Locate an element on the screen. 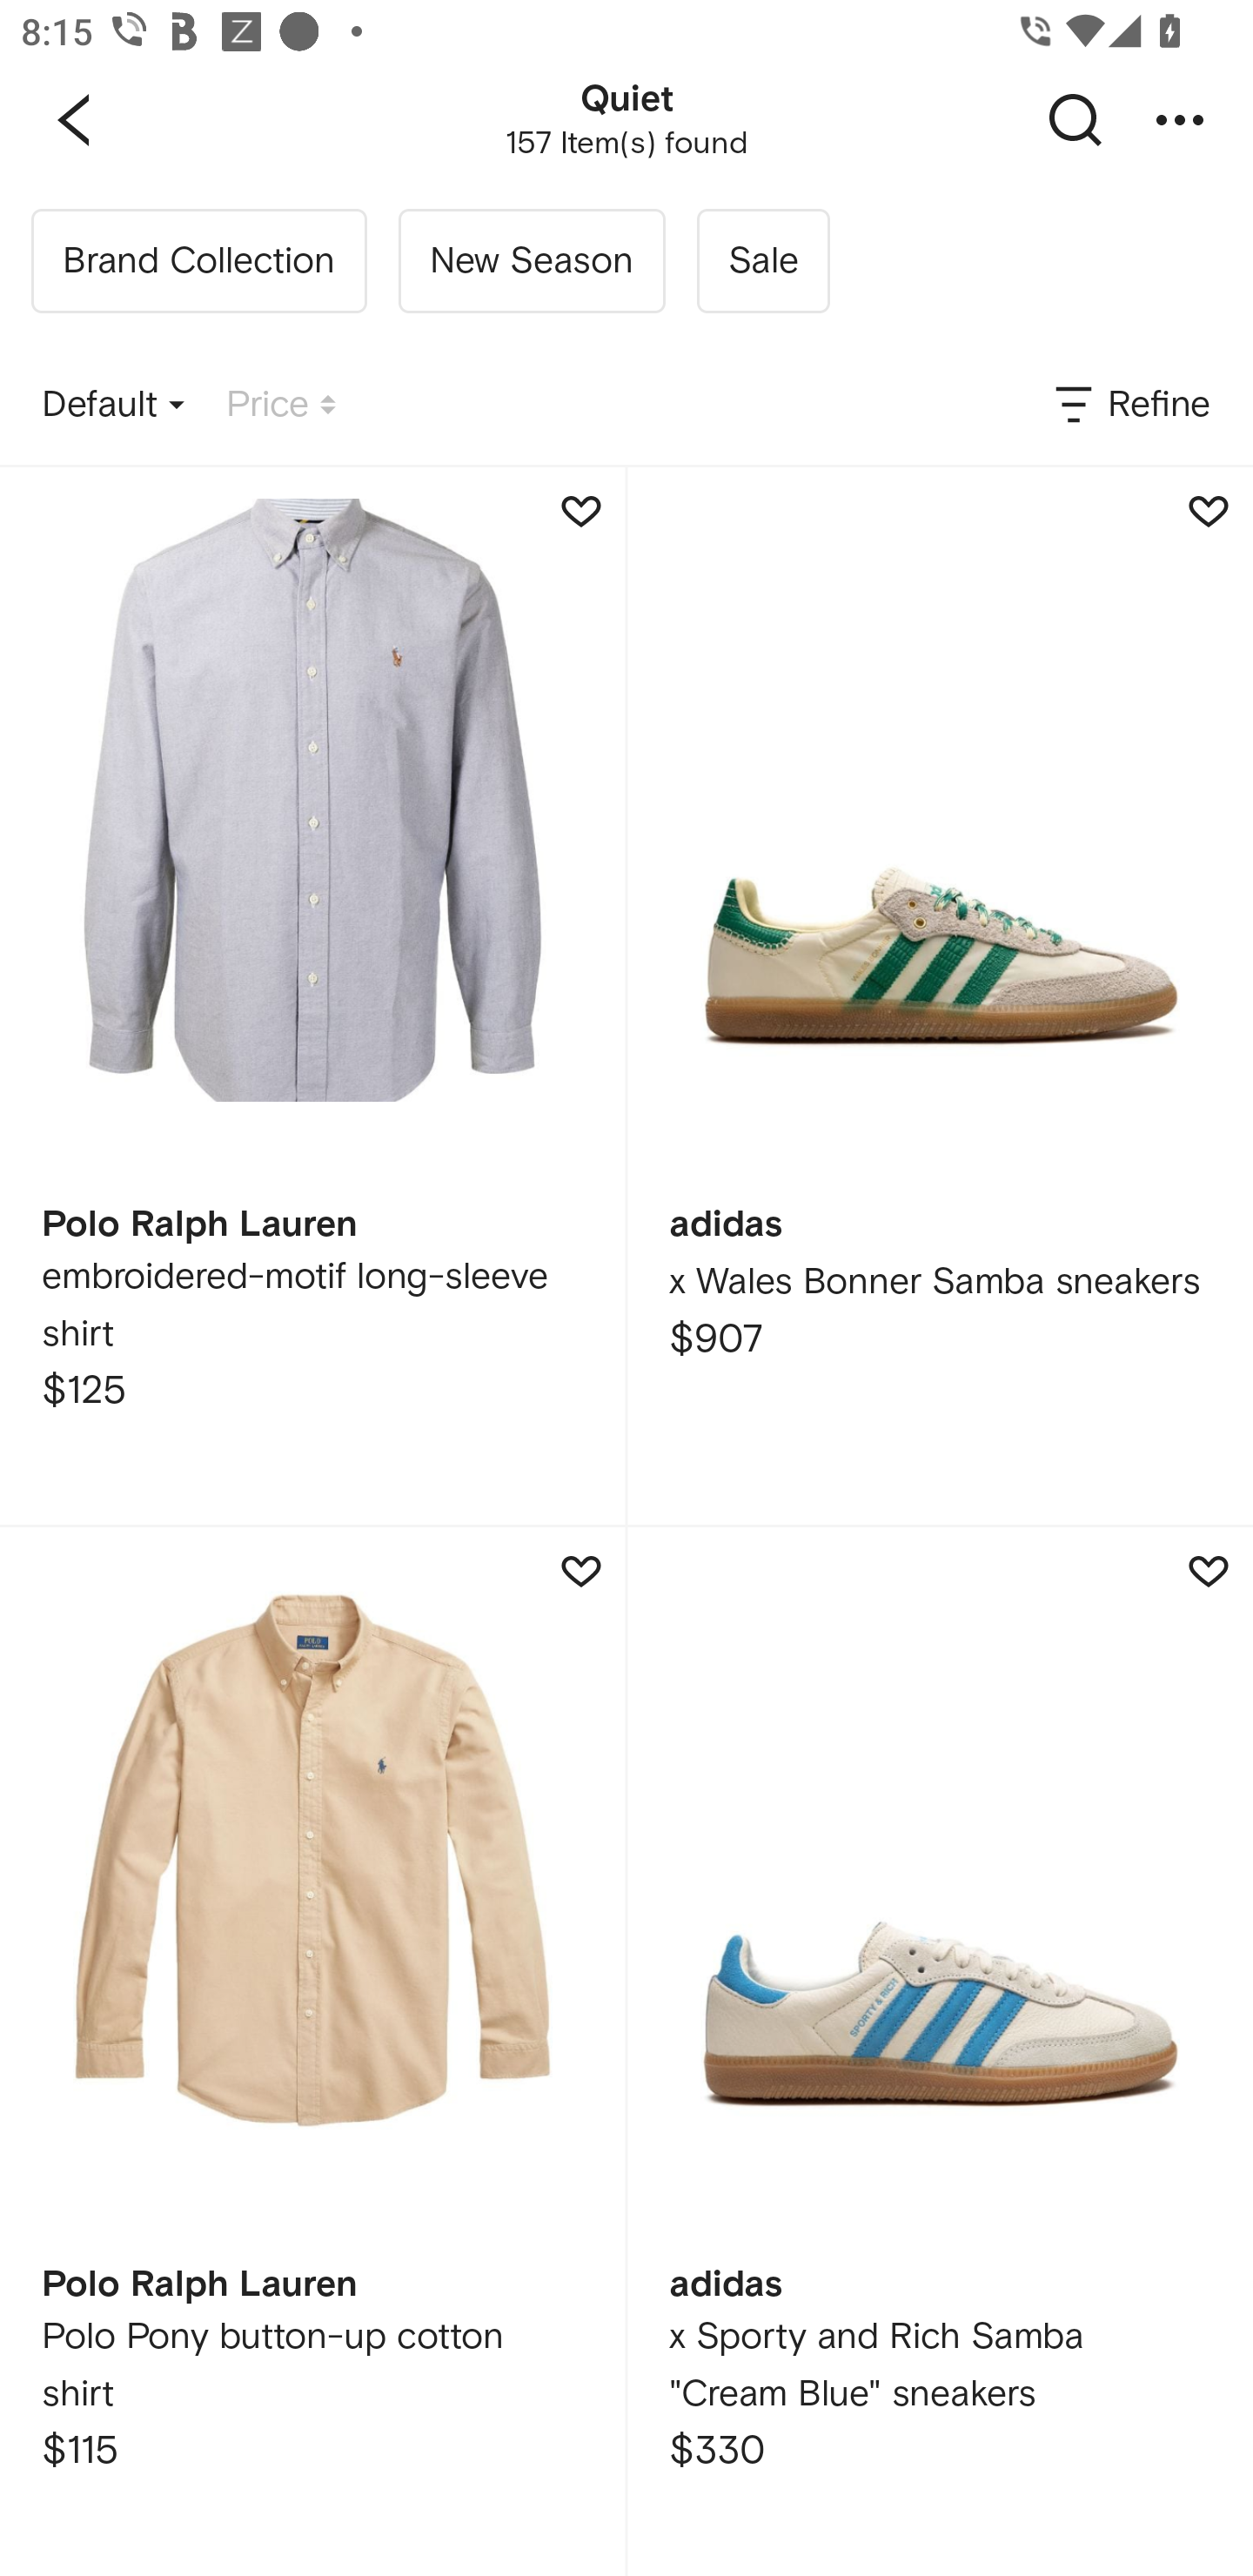 This screenshot has height=2576, width=1253. Price is located at coordinates (281, 406).